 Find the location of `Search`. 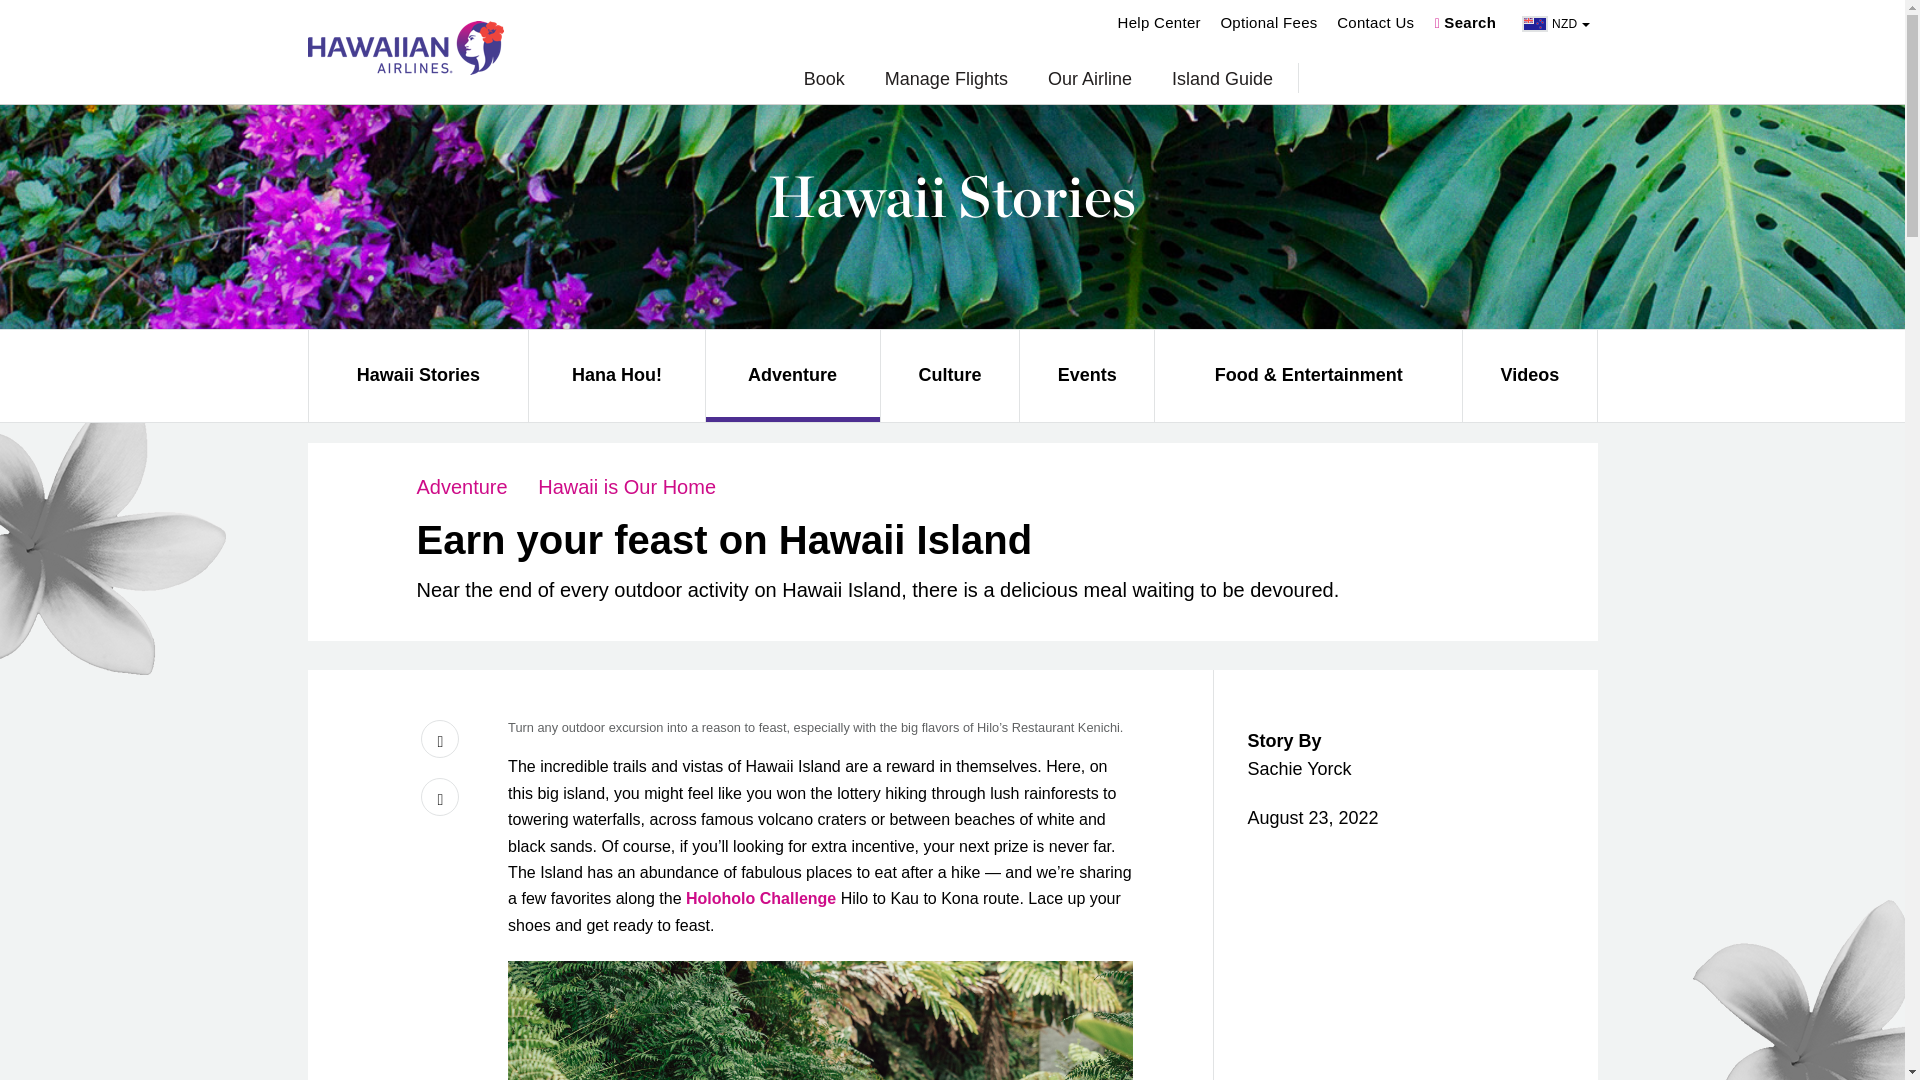

Search is located at coordinates (1466, 22).